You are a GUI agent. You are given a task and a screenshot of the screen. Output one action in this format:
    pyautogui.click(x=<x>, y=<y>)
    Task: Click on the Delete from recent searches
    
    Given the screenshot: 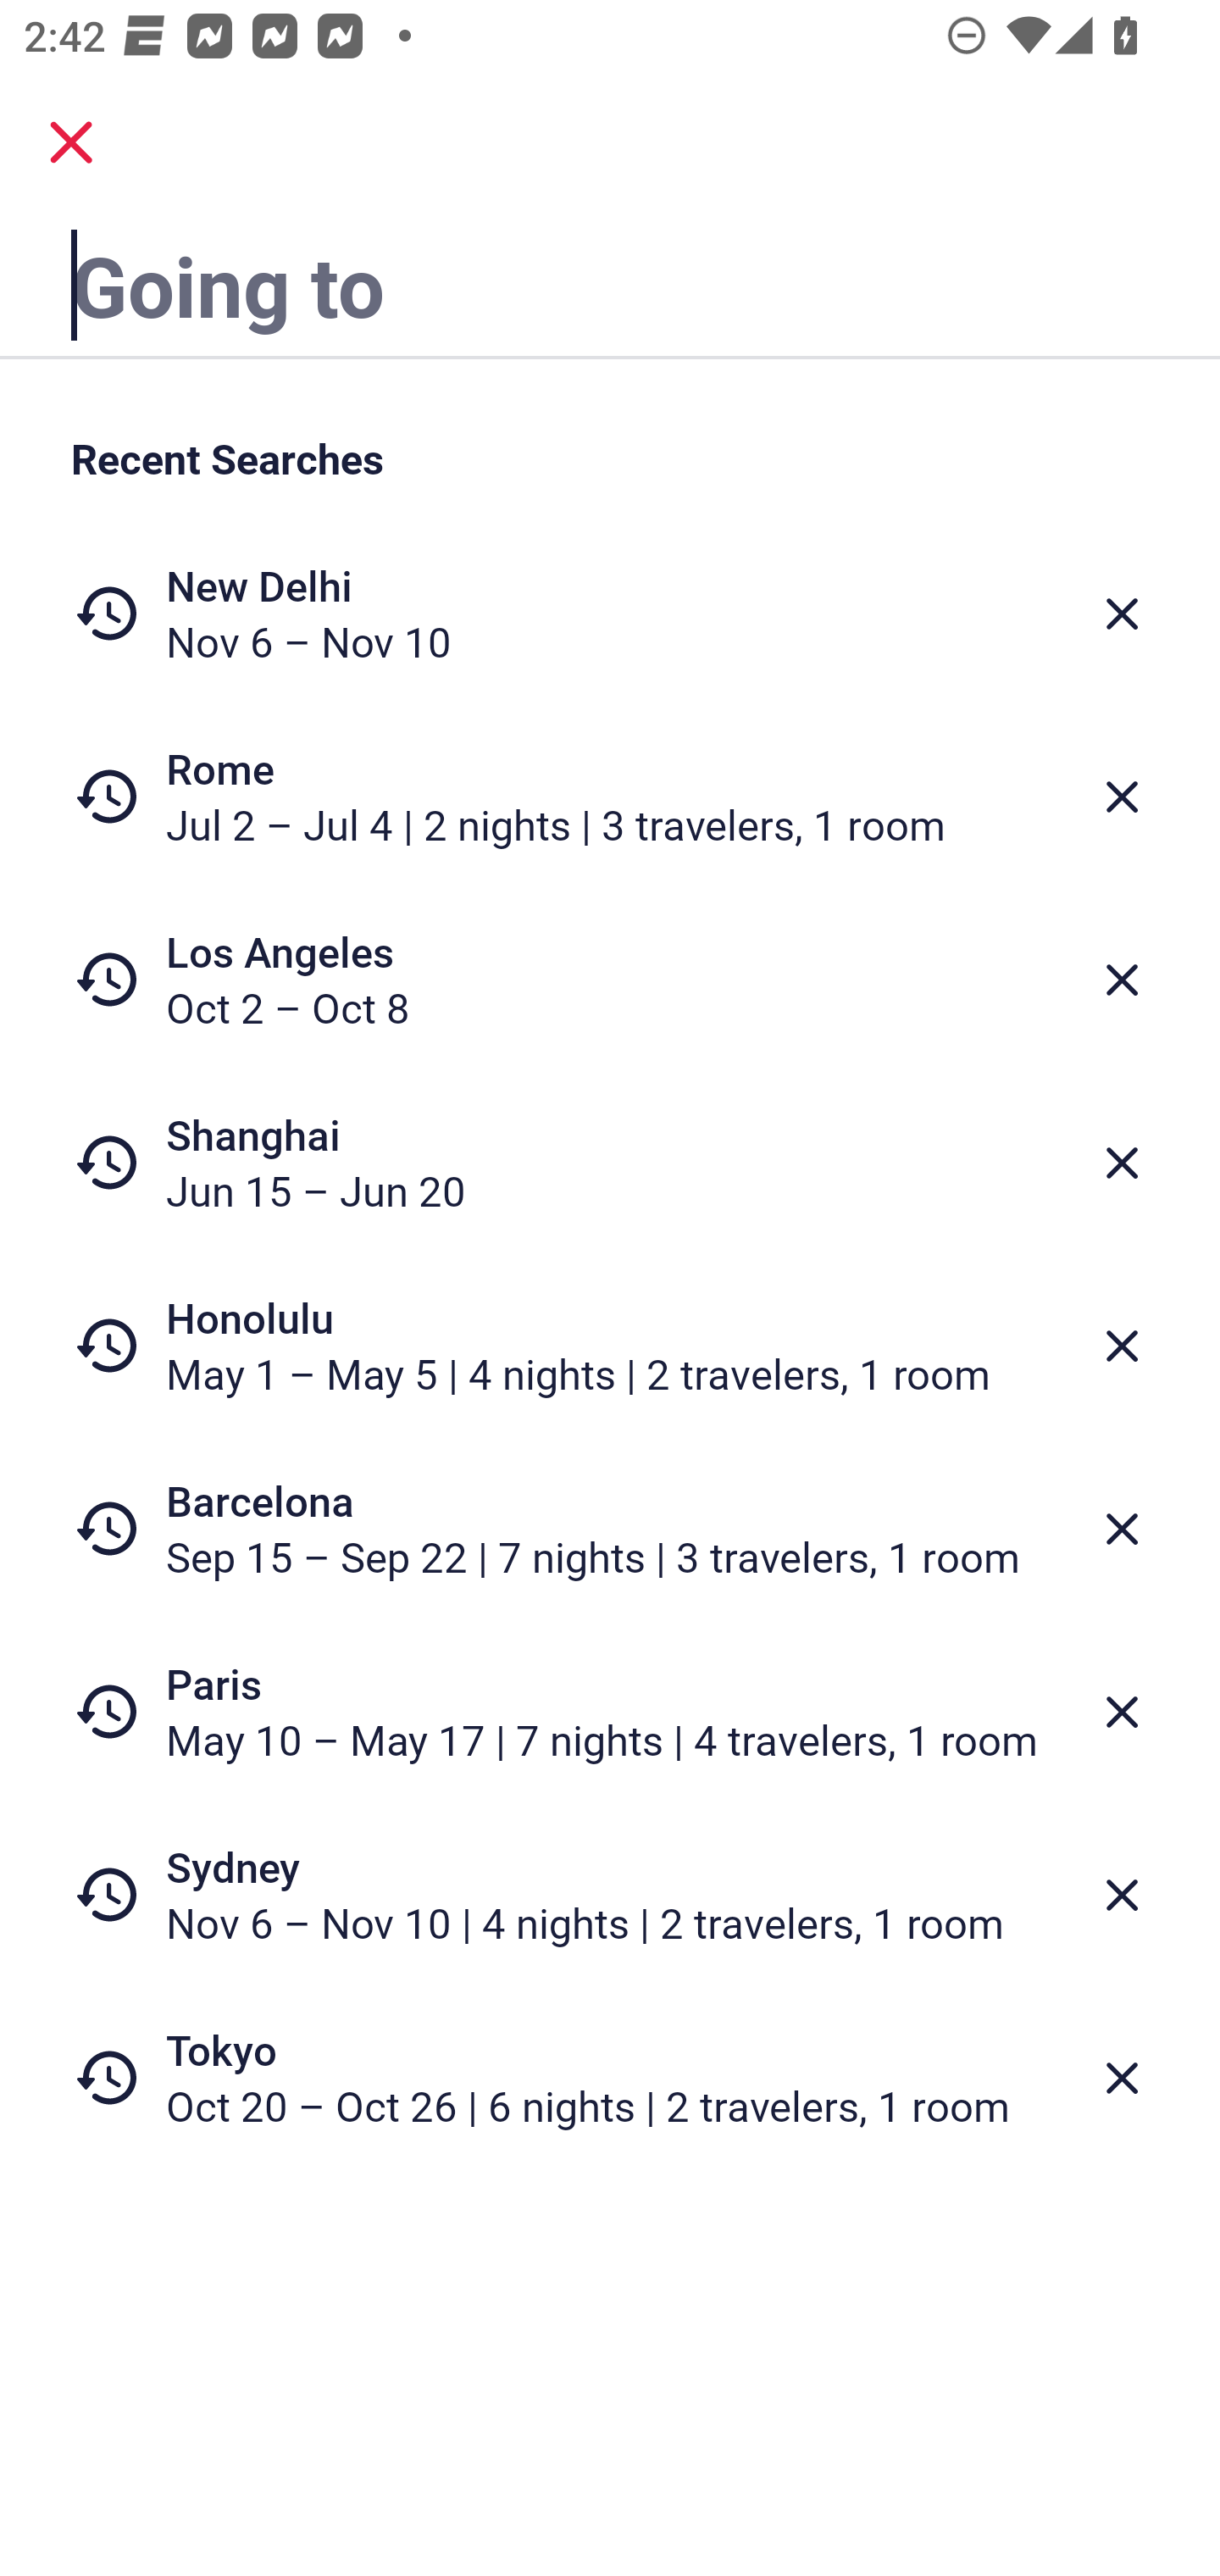 What is the action you would take?
    pyautogui.click(x=1122, y=2079)
    